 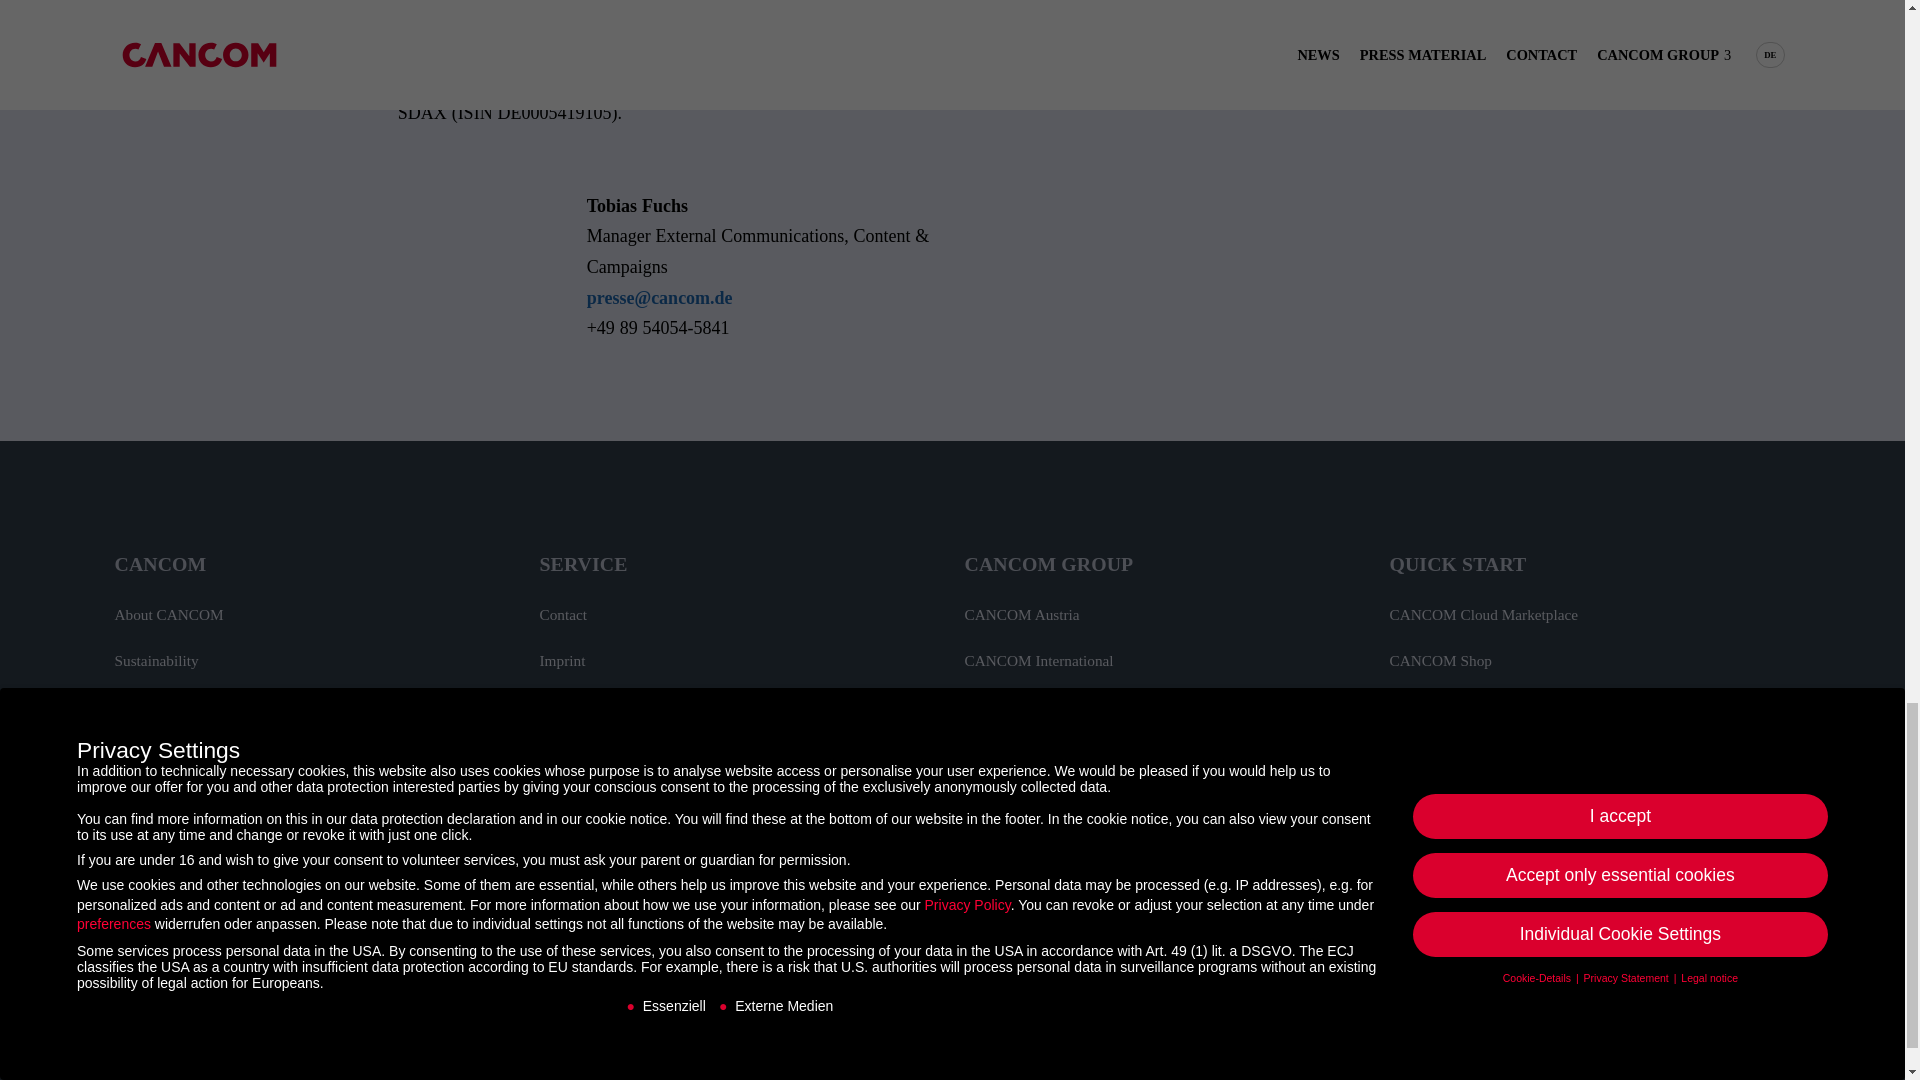 What do you see at coordinates (1484, 614) in the screenshot?
I see `CANCOM Cloud Marketplace` at bounding box center [1484, 614].